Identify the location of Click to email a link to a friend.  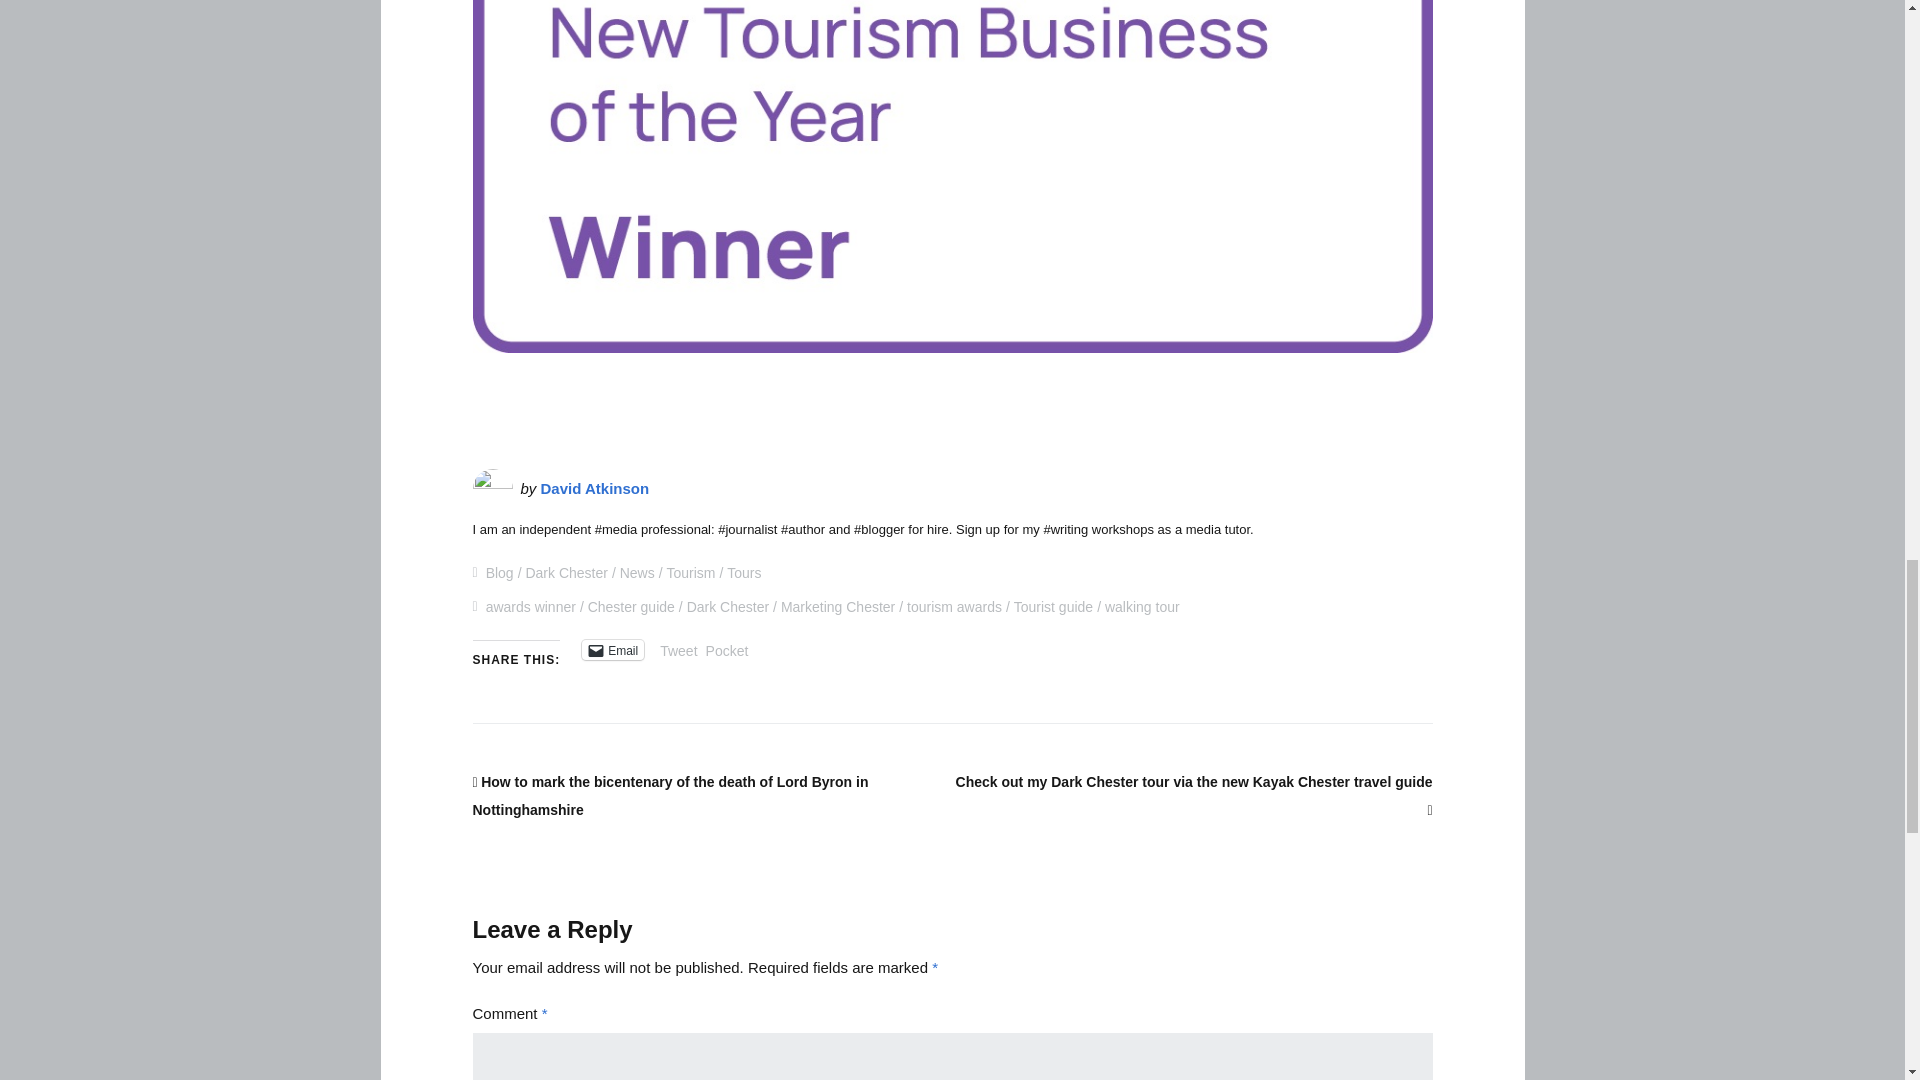
(612, 650).